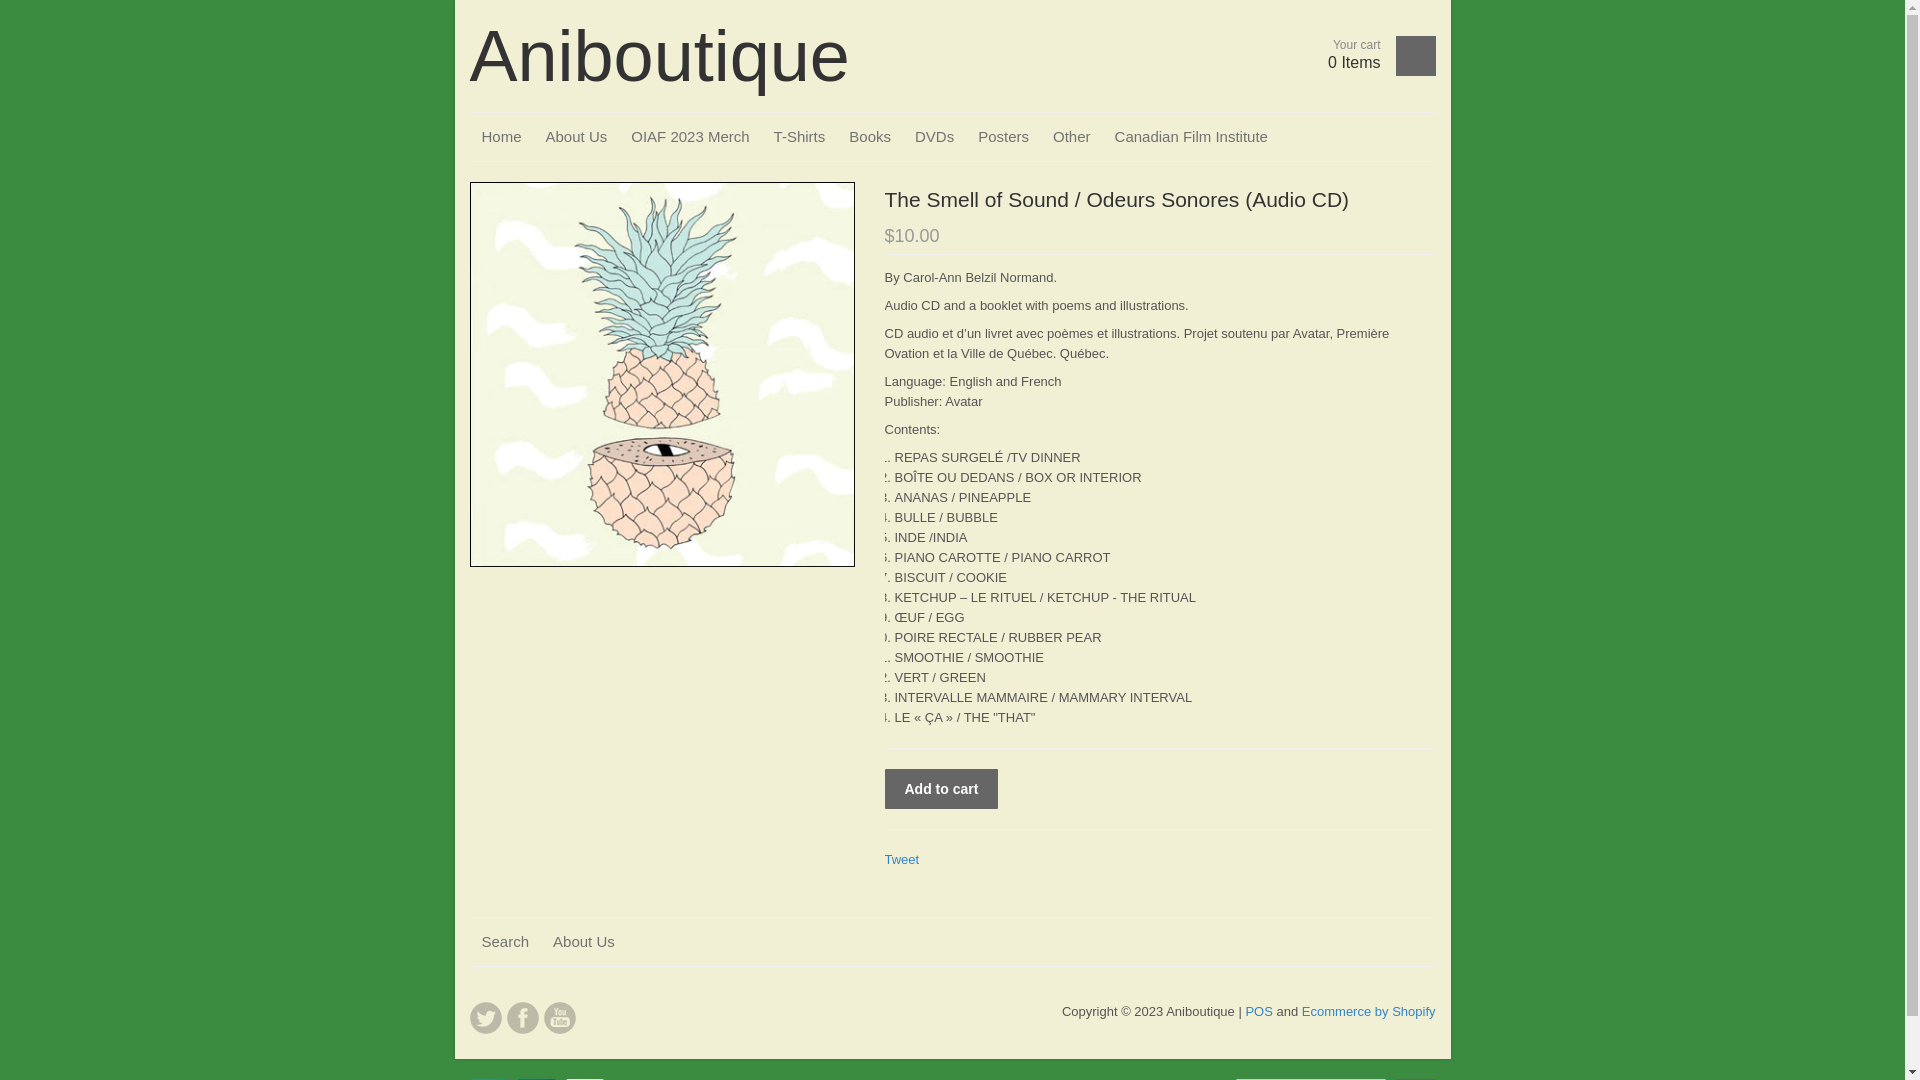 This screenshot has height=1080, width=1920. What do you see at coordinates (560, 1018) in the screenshot?
I see `YouTube` at bounding box center [560, 1018].